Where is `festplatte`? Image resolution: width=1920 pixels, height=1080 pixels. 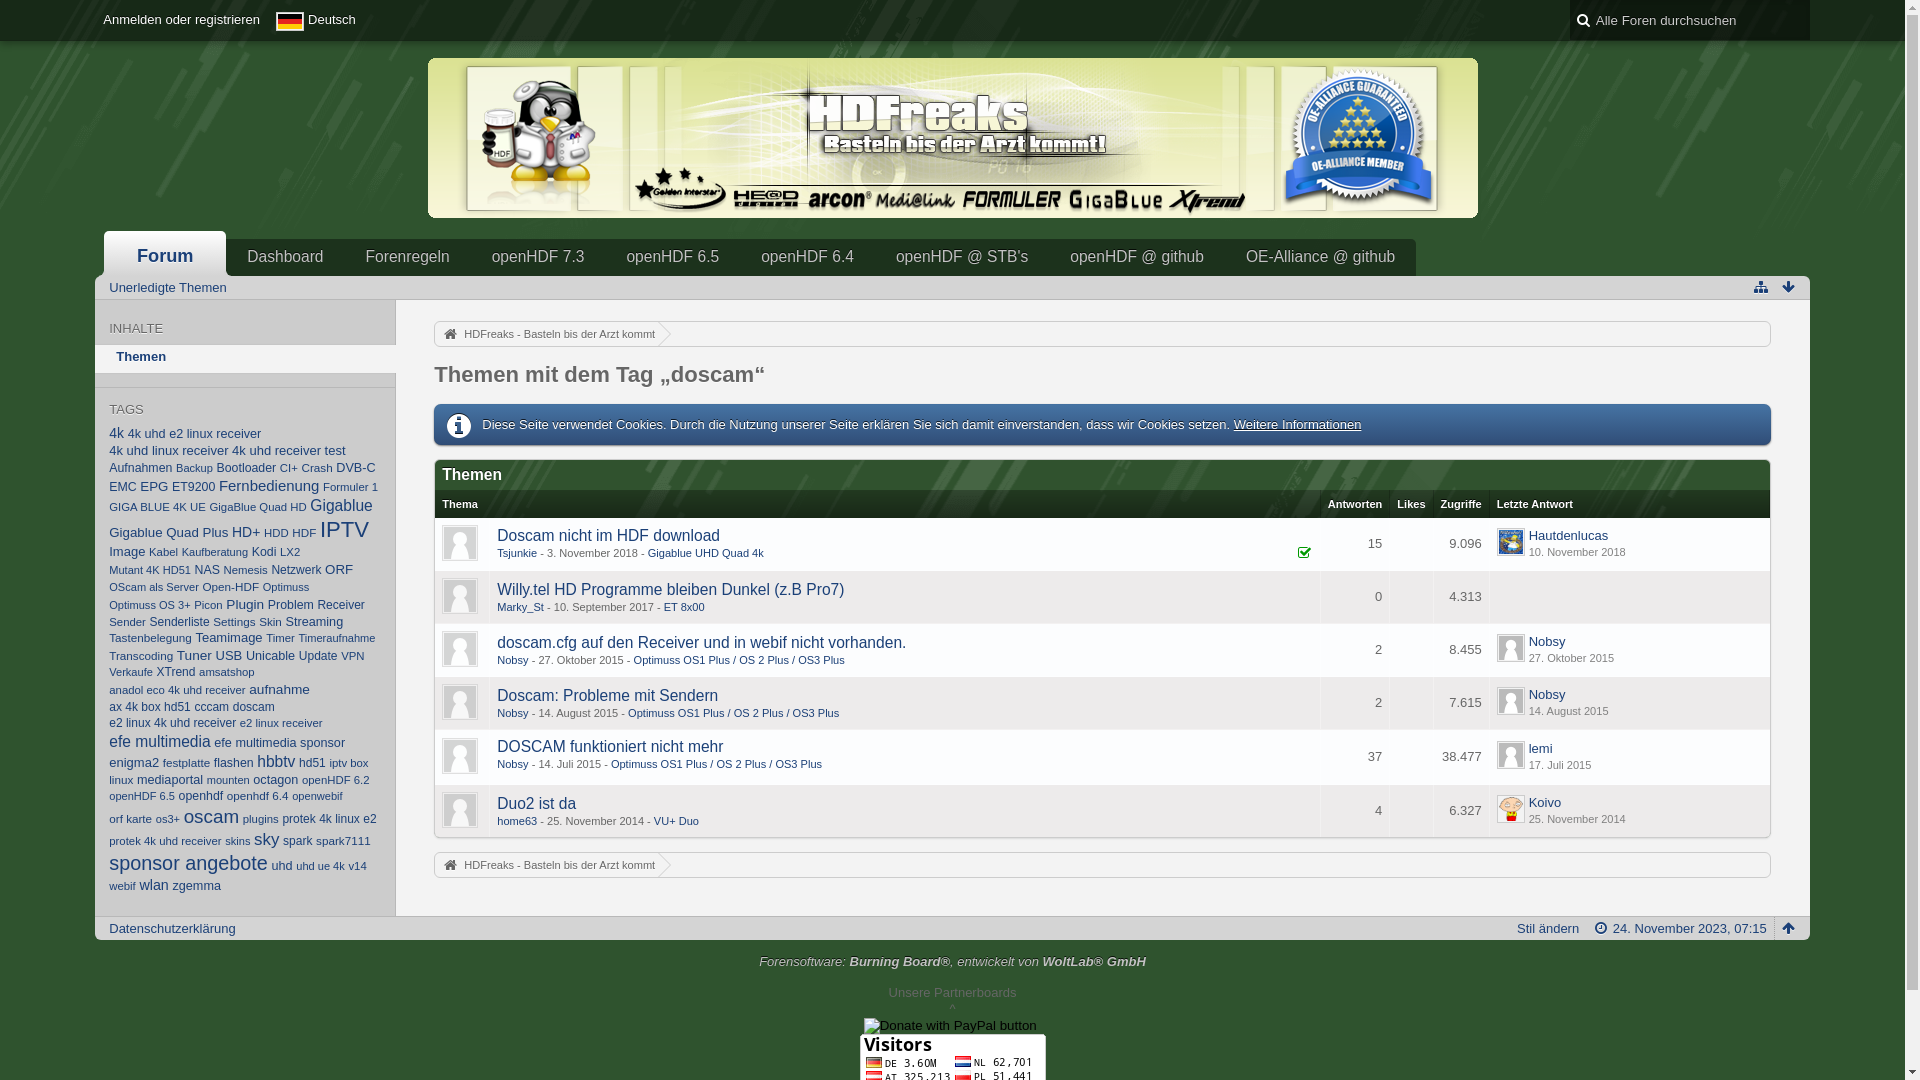
festplatte is located at coordinates (186, 762).